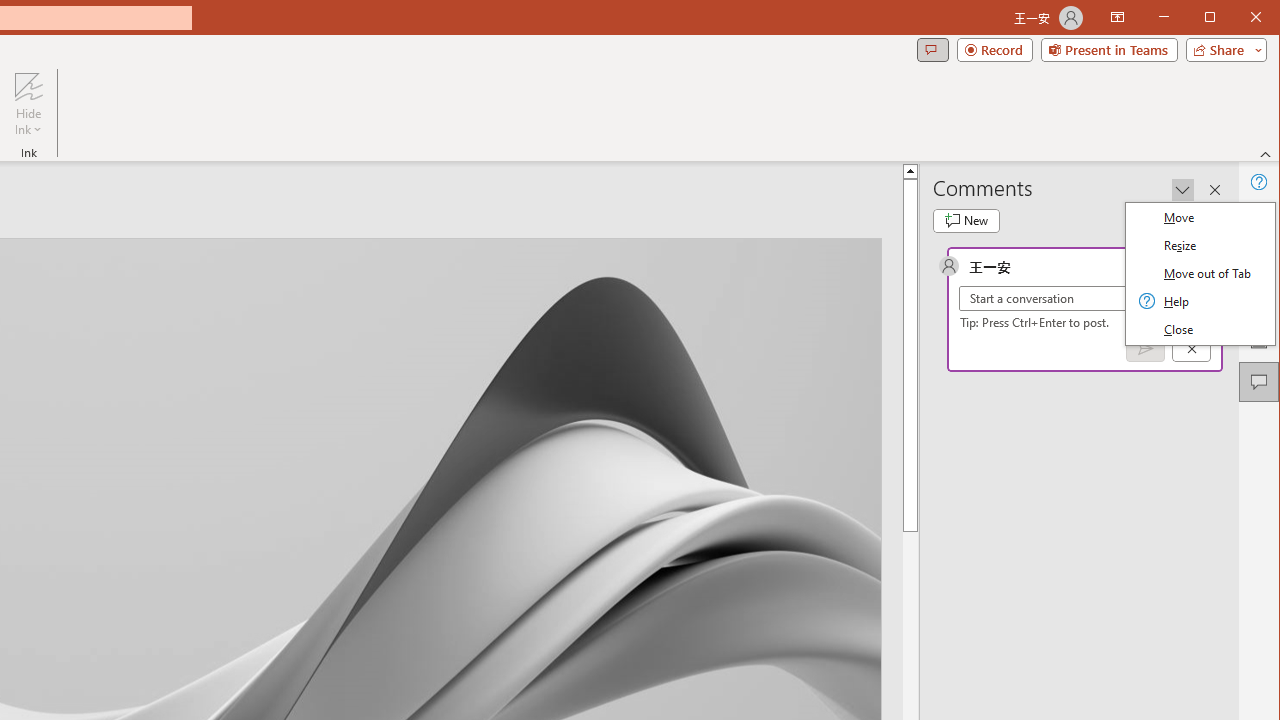  Describe the element at coordinates (1229, 170) in the screenshot. I see `Line up` at that location.